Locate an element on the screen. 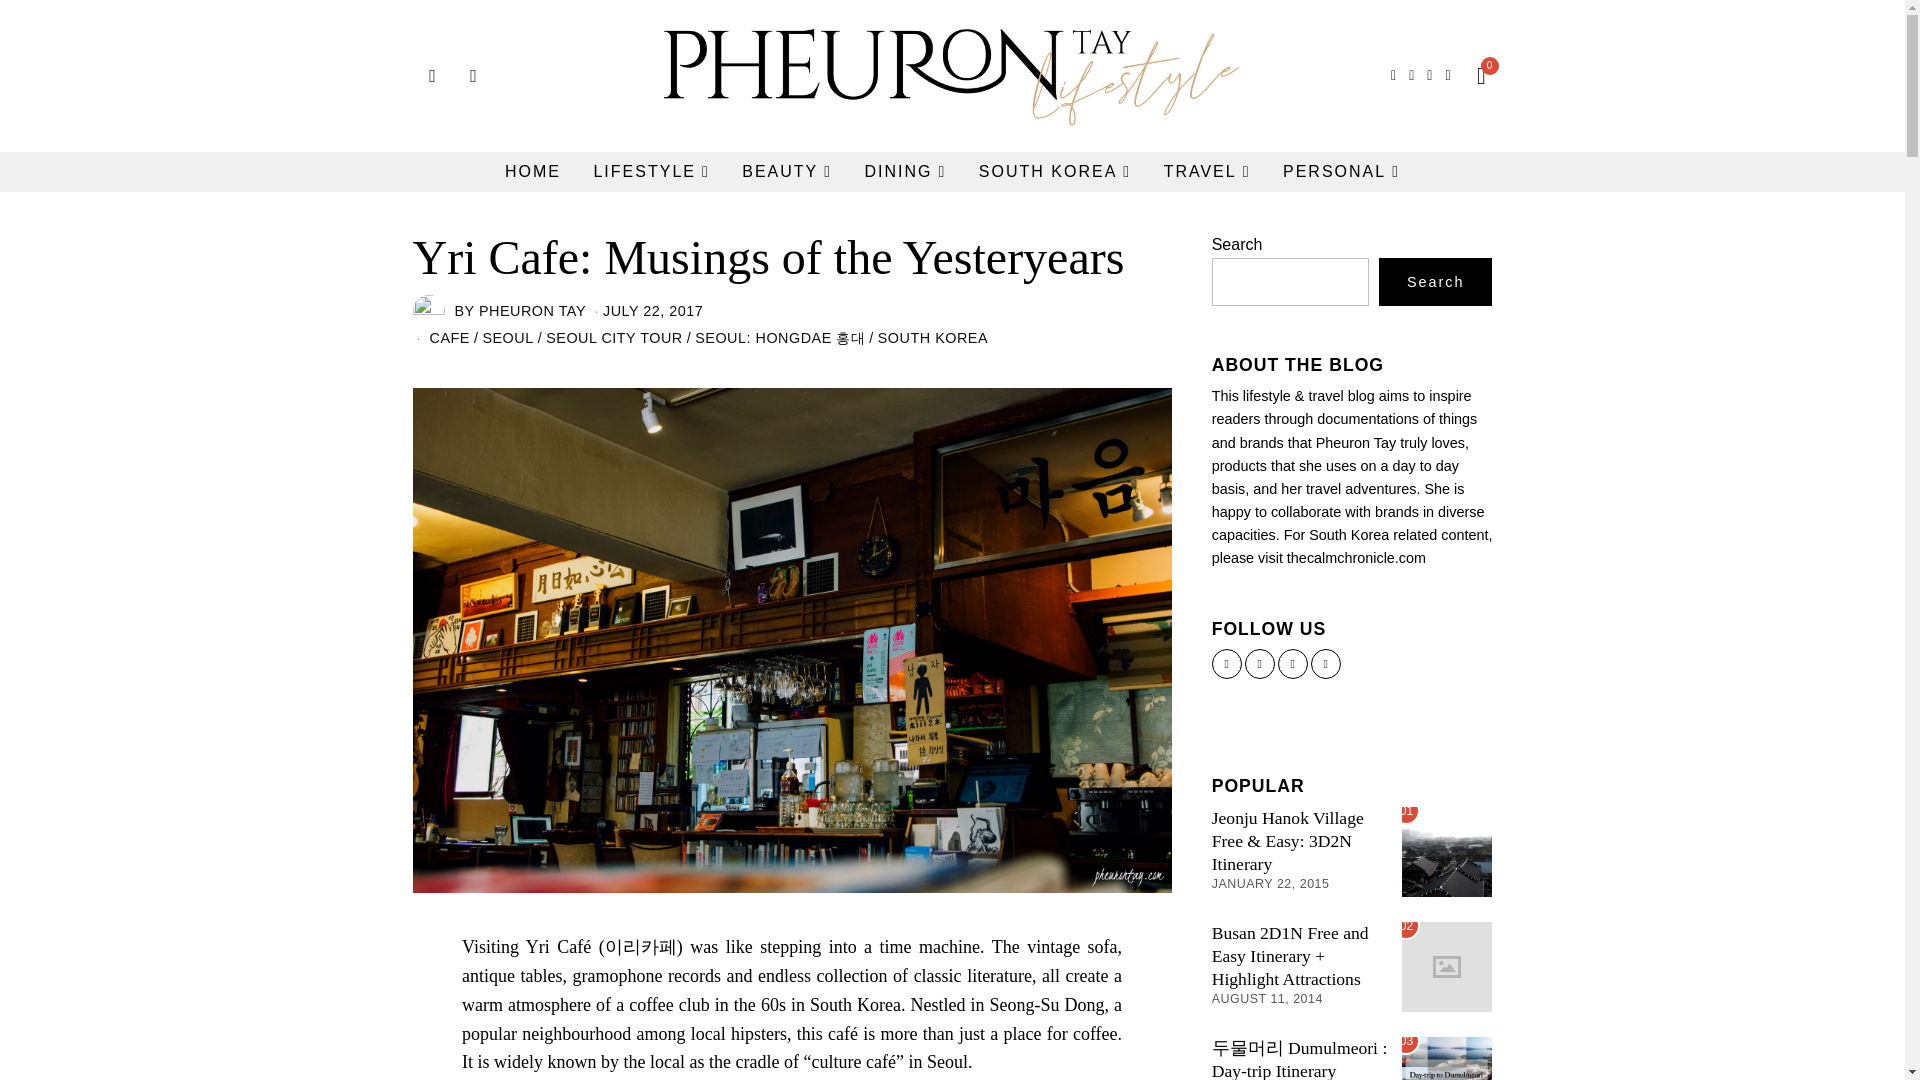 The height and width of the screenshot is (1080, 1920). 0 is located at coordinates (1475, 76).